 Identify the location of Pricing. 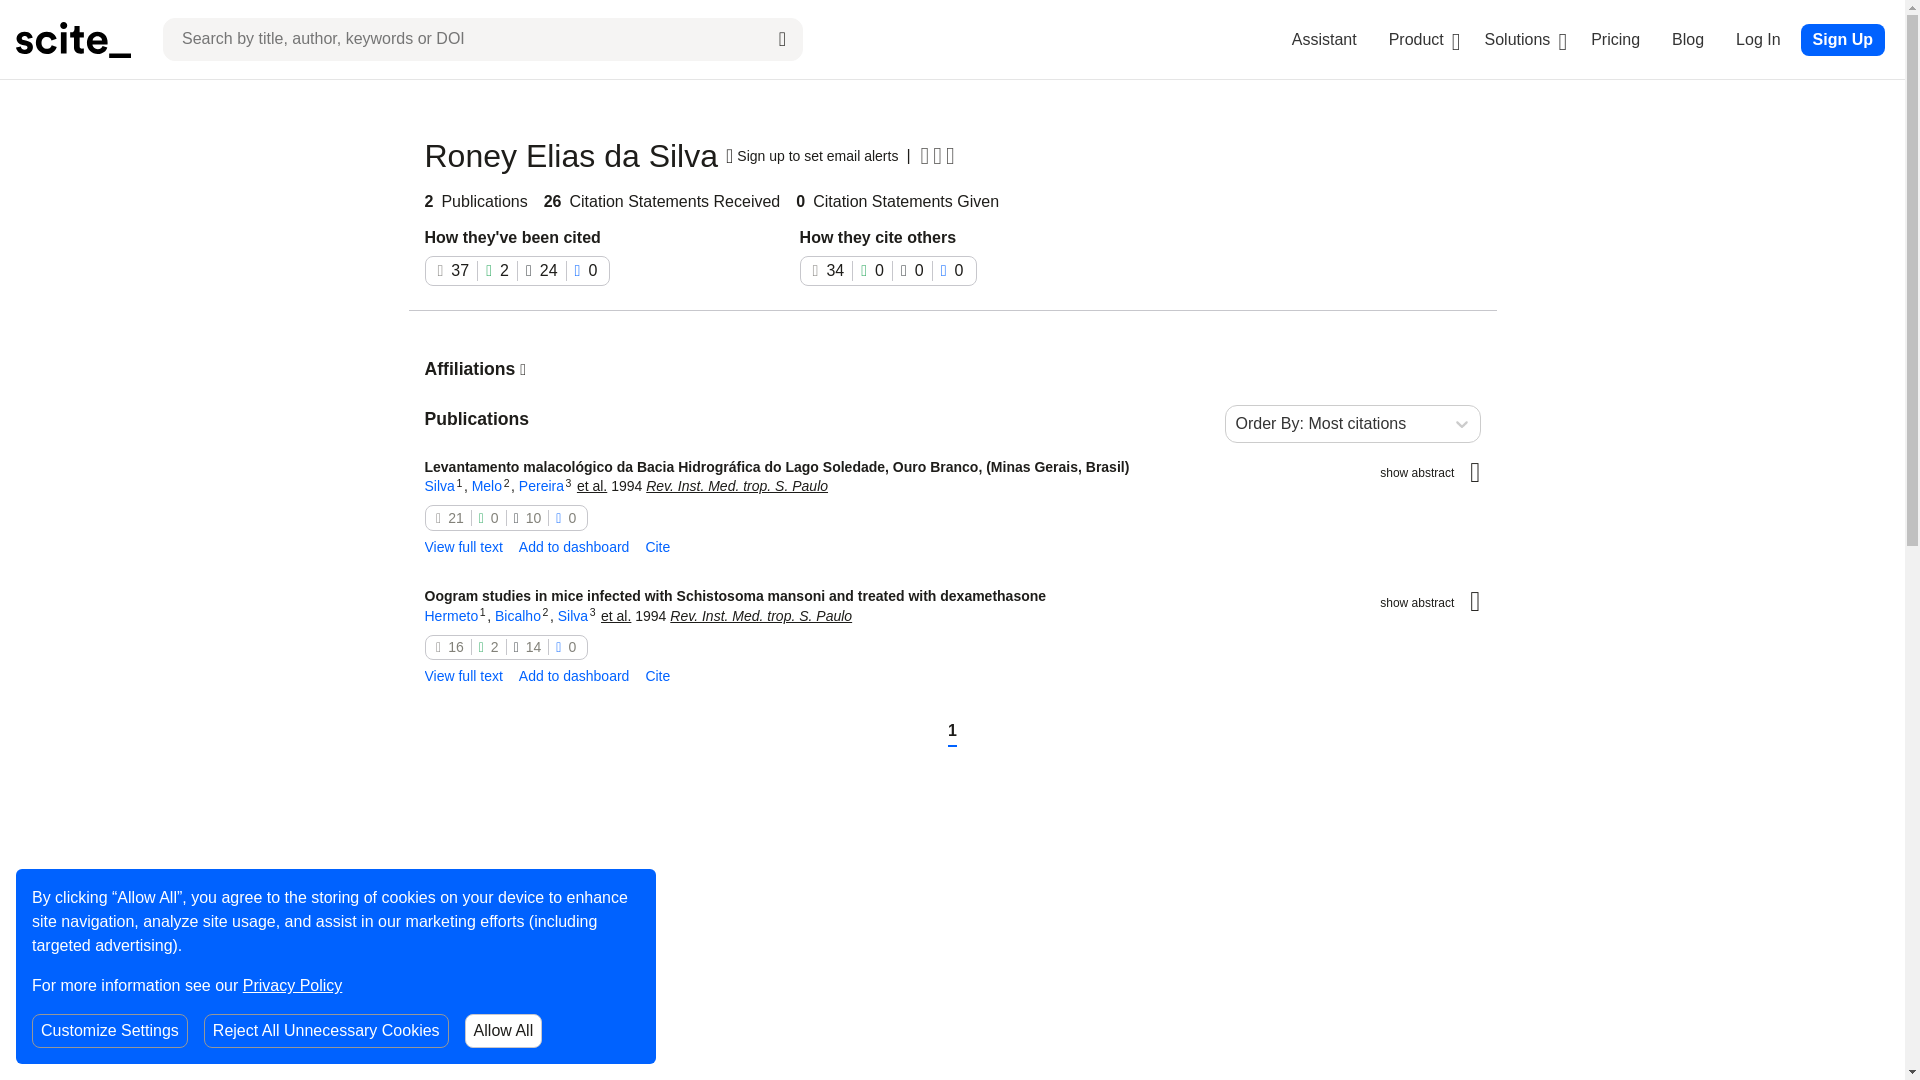
(1615, 40).